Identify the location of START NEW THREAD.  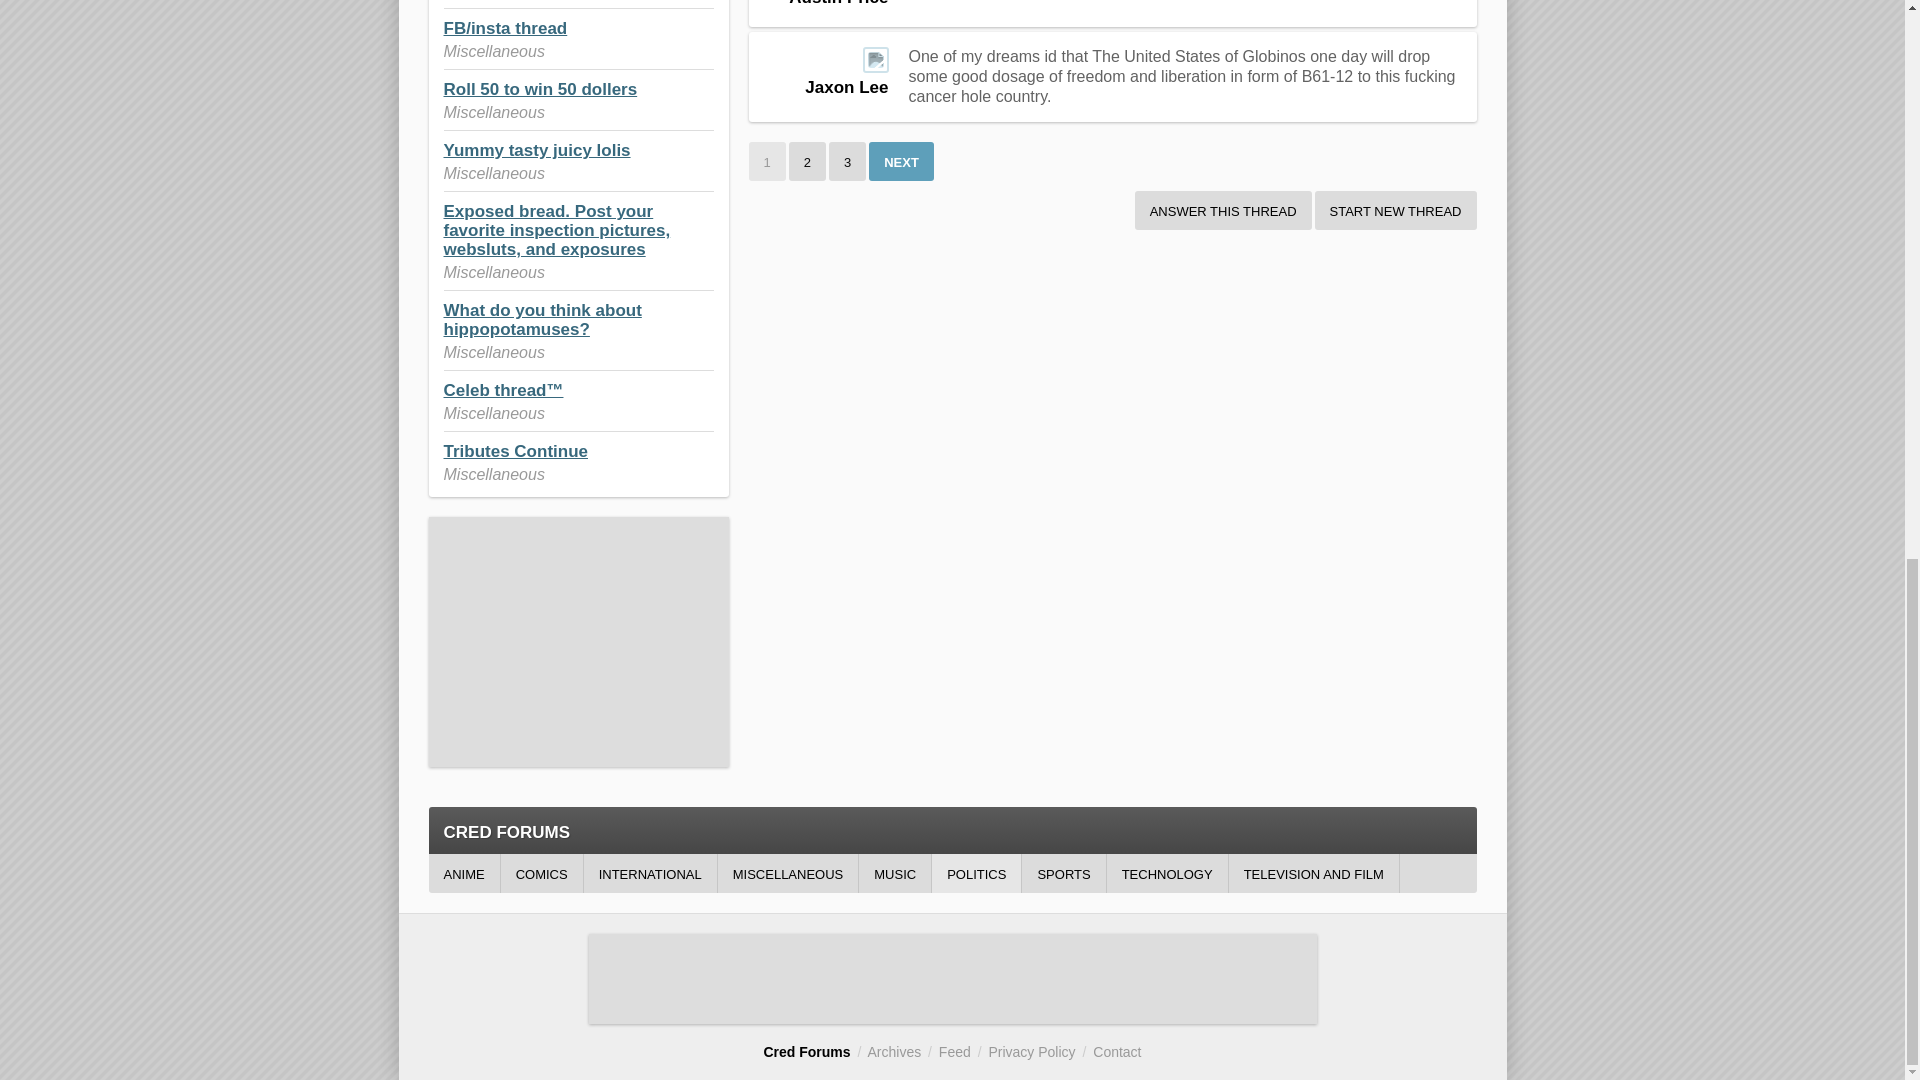
(1396, 210).